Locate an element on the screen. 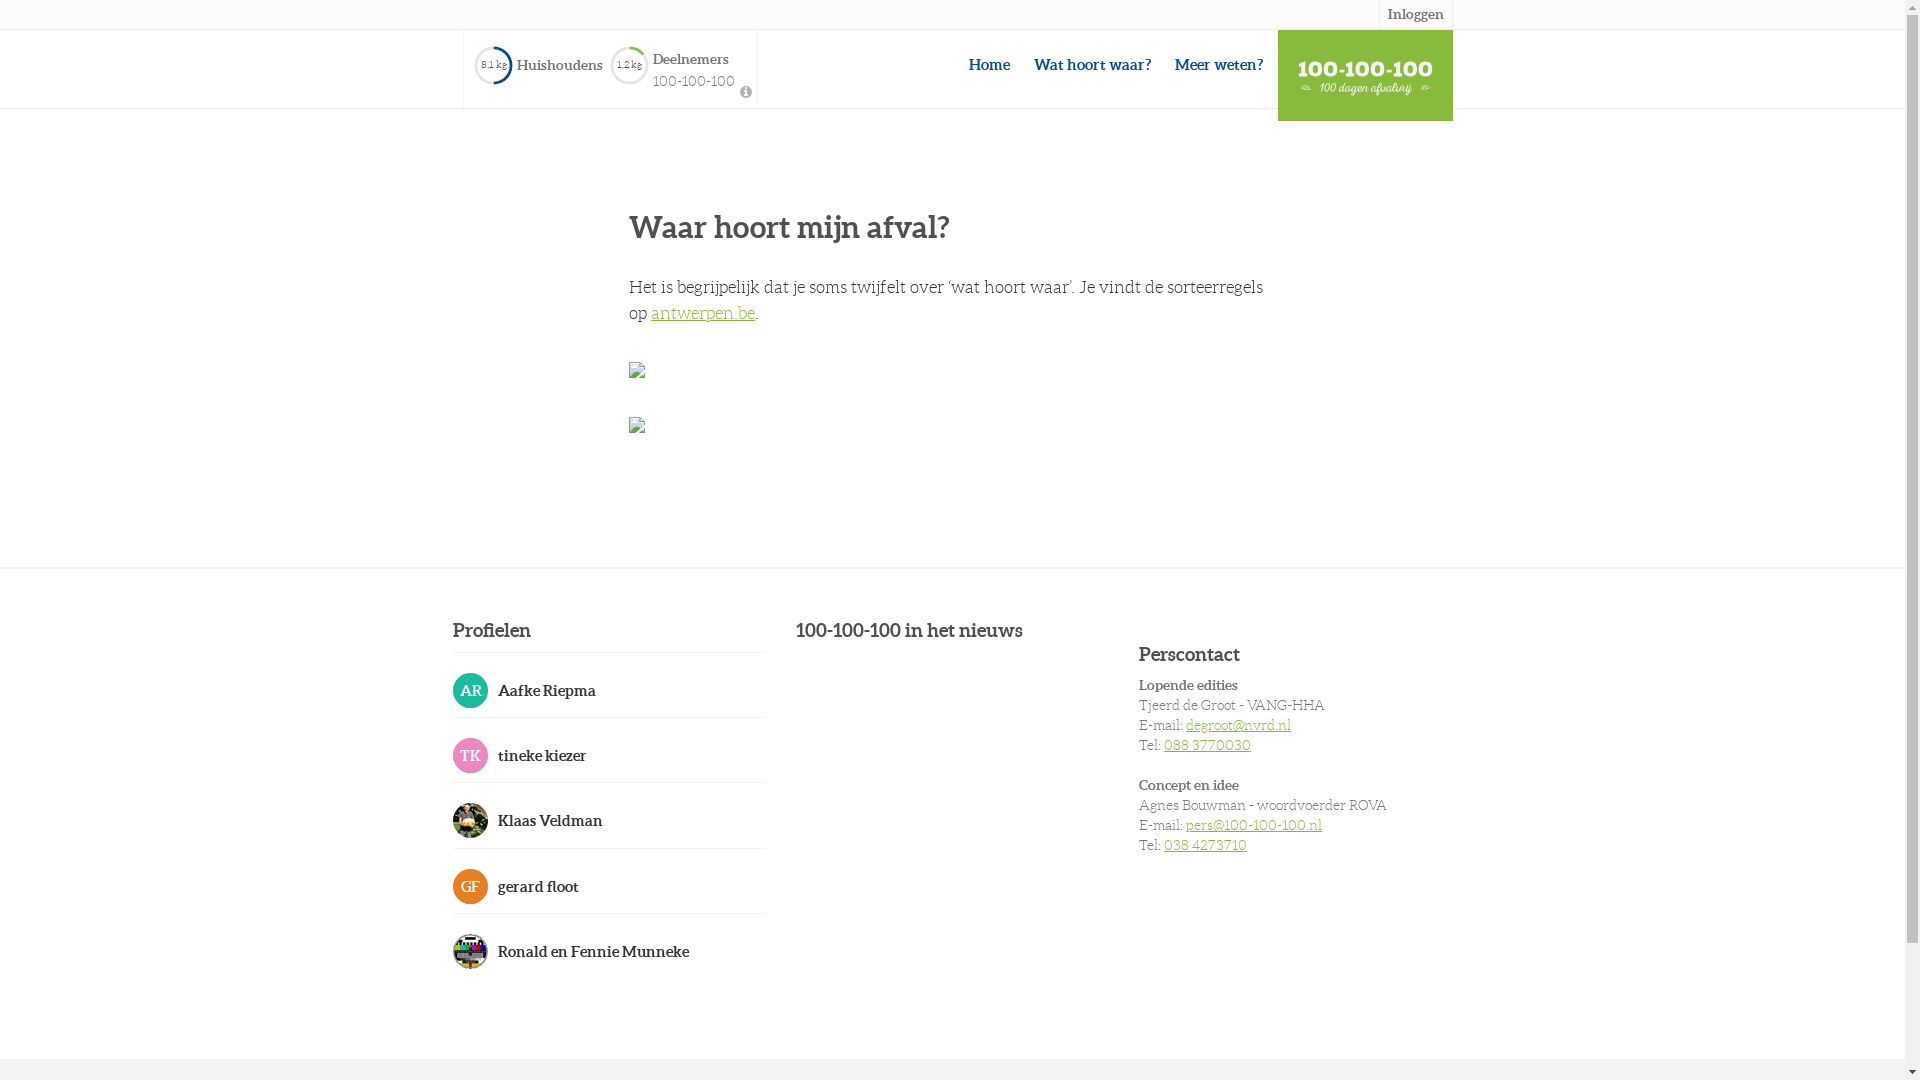 Image resolution: width=1920 pixels, height=1080 pixels. Inloggen is located at coordinates (1415, 14).